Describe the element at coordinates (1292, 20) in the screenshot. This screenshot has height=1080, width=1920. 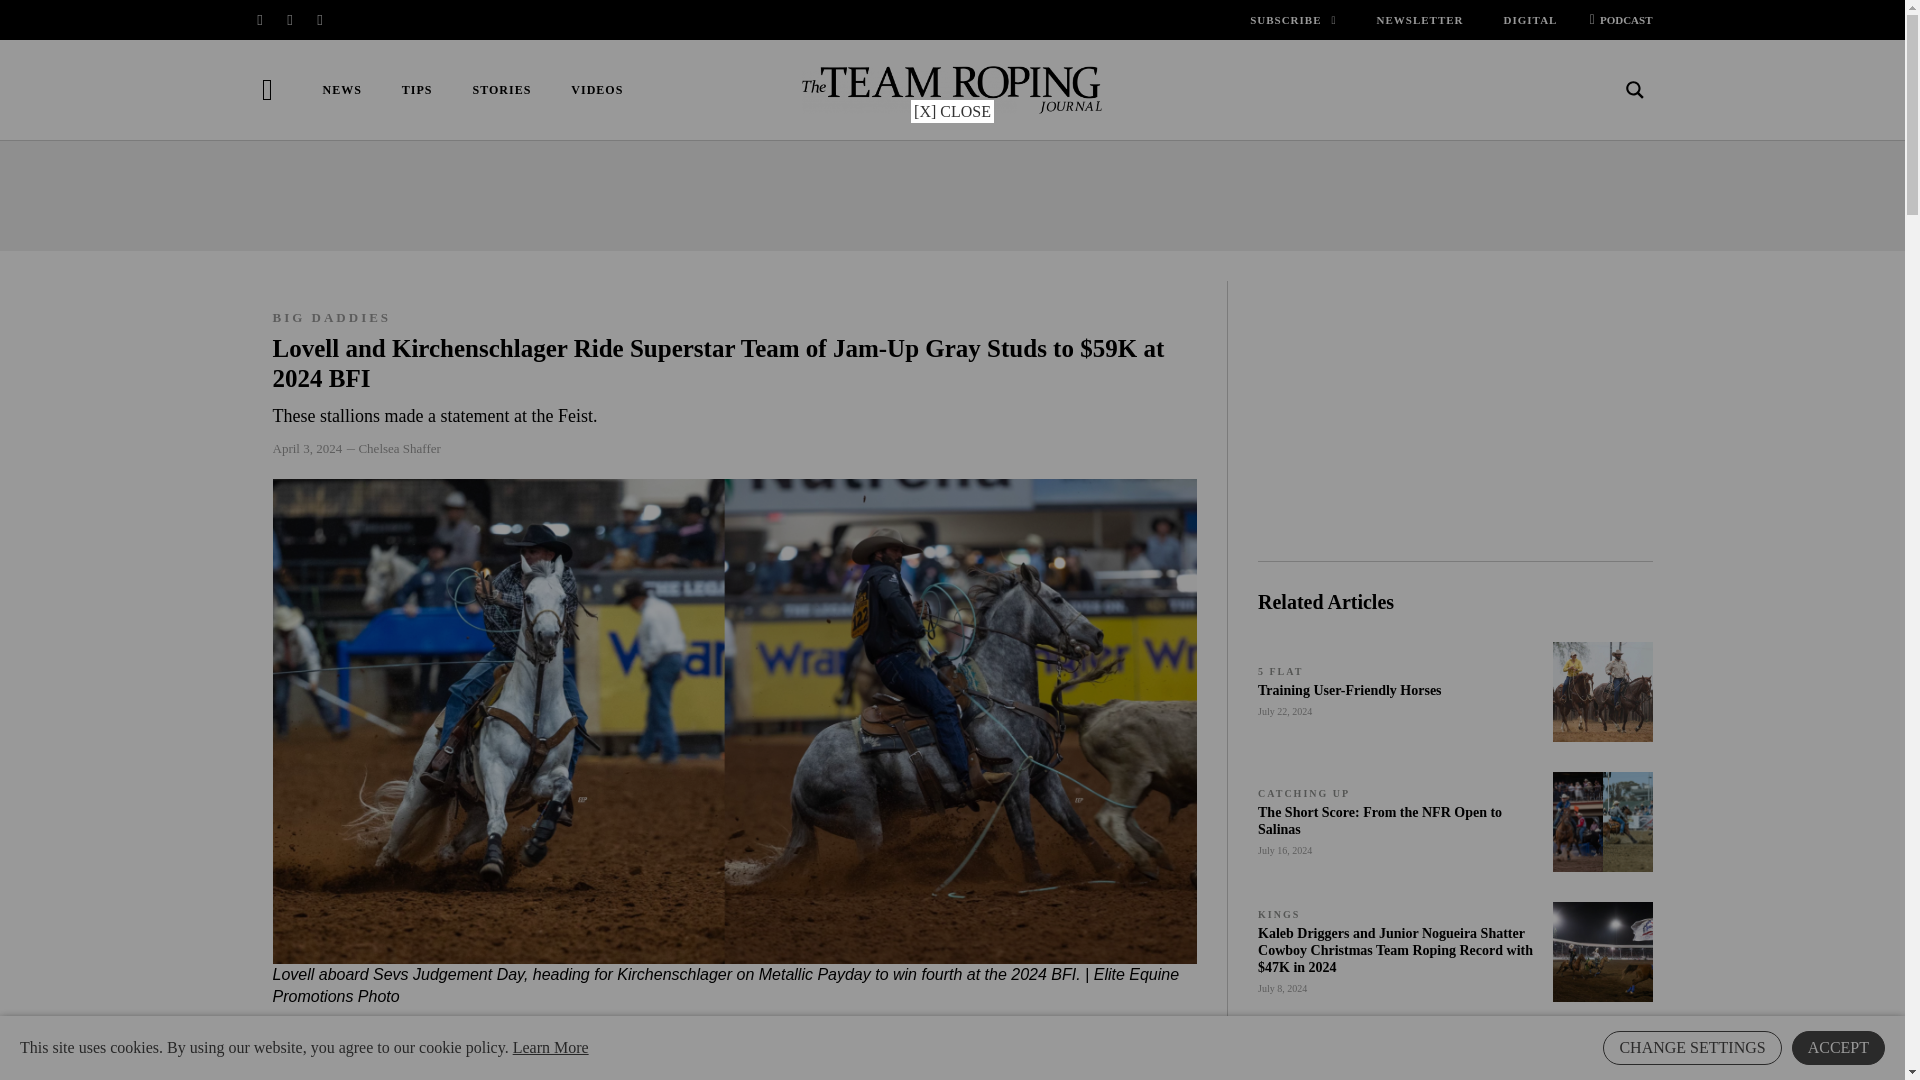
I see `SUBSCRIBE` at that location.